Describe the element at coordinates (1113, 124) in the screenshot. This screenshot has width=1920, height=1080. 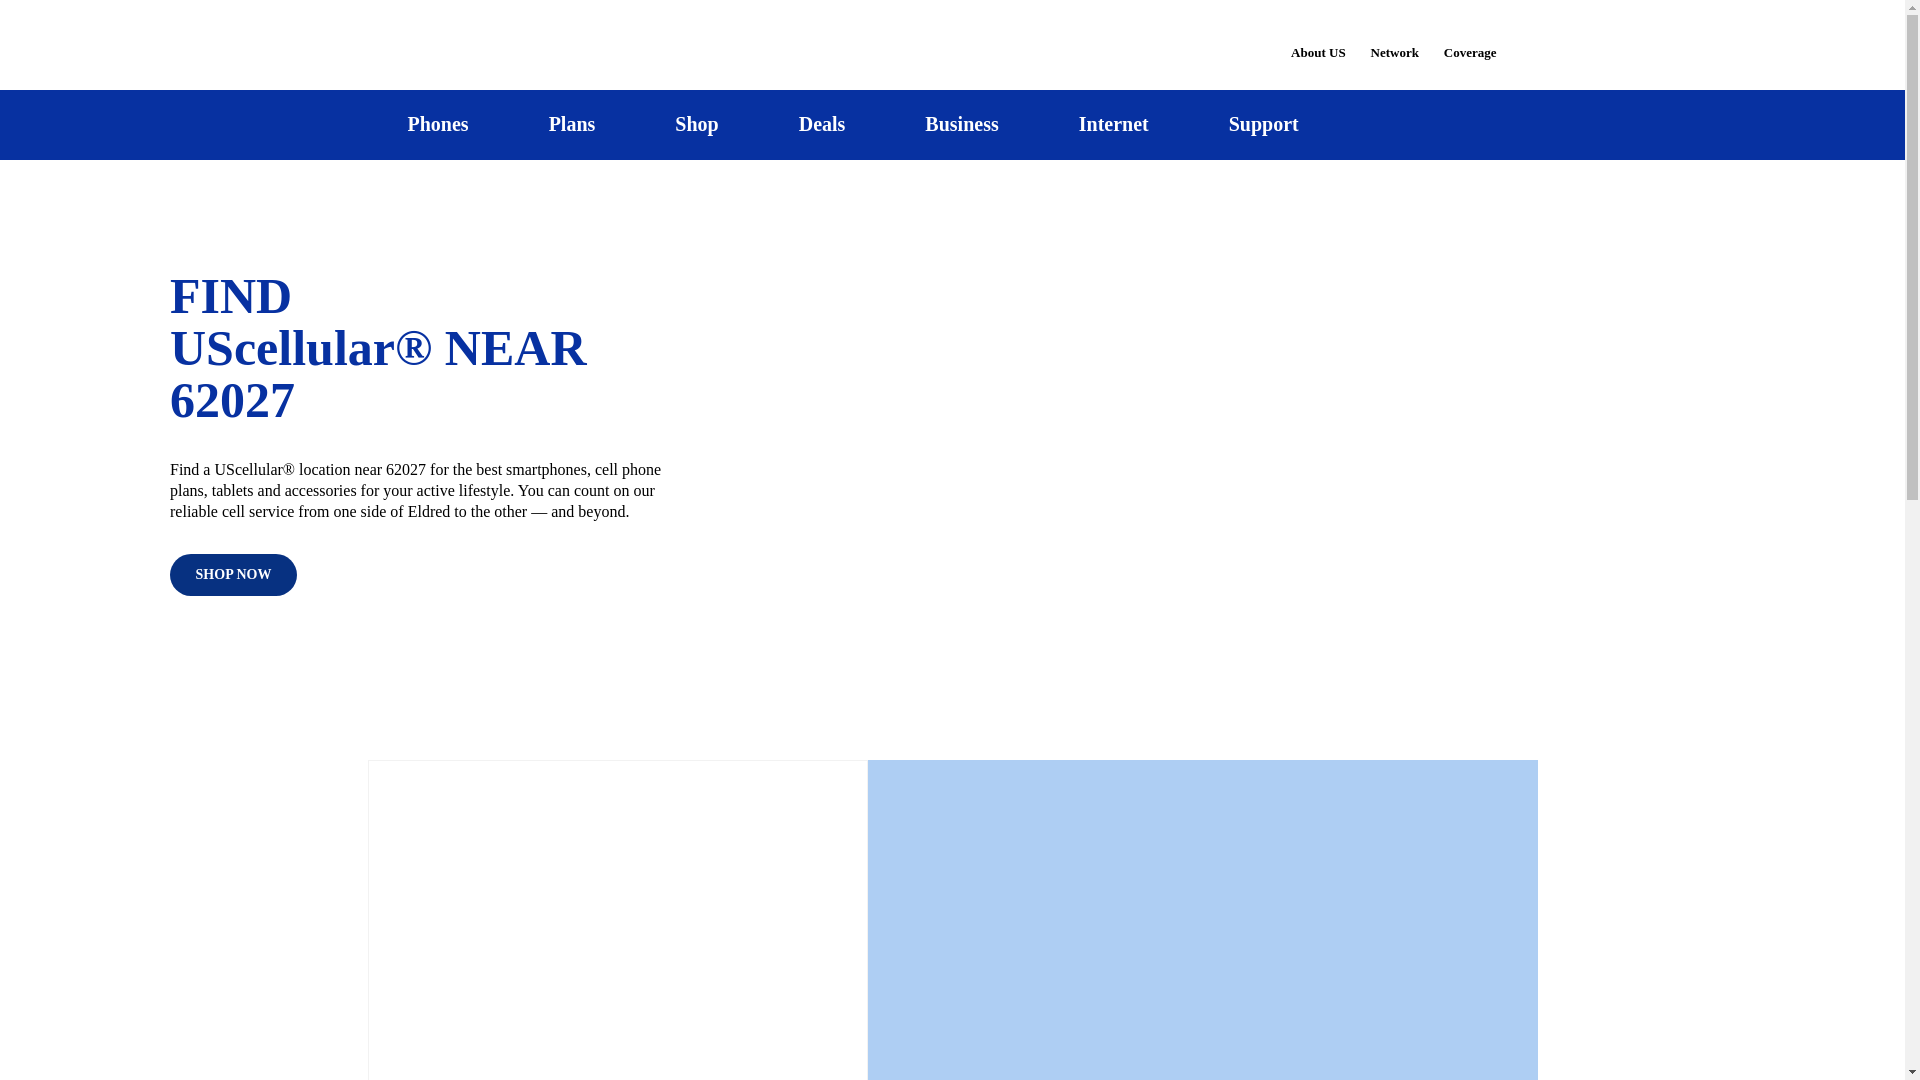
I see `Internet` at that location.